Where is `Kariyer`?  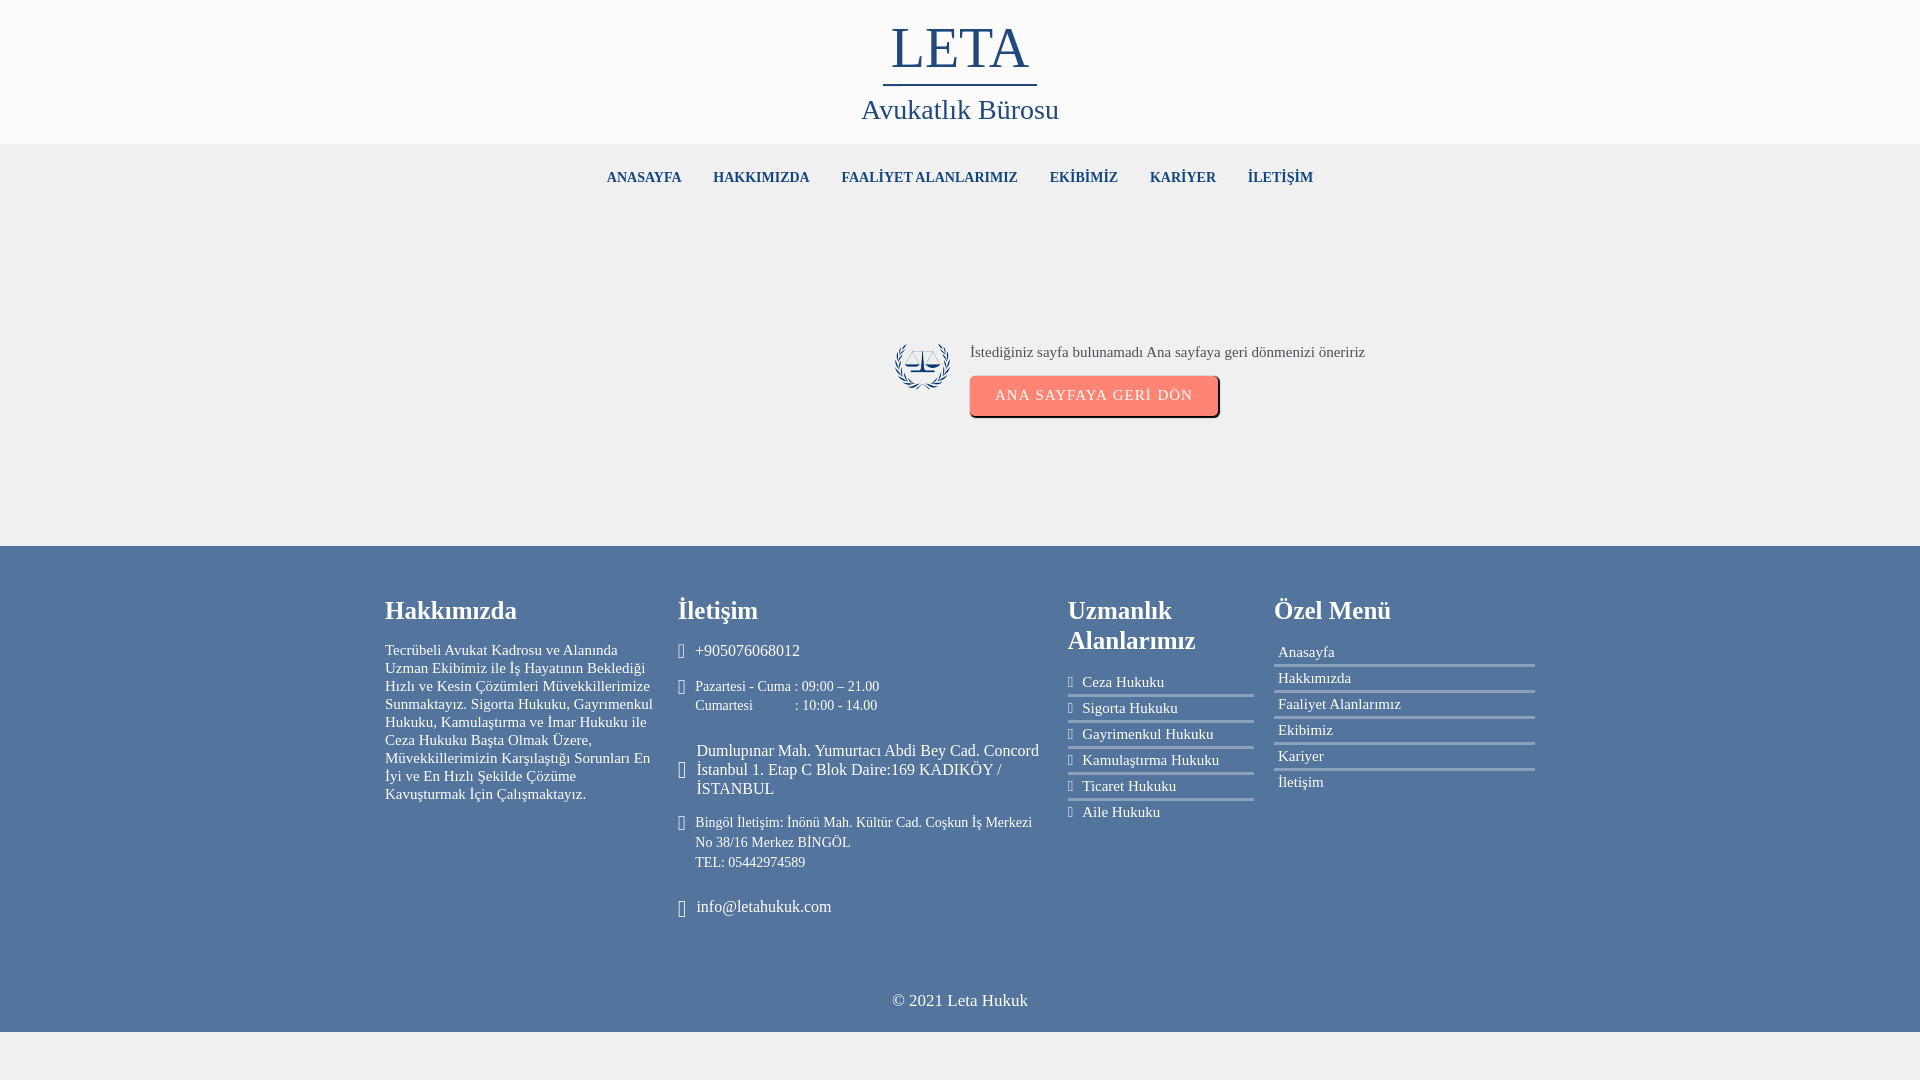
Kariyer is located at coordinates (1404, 756).